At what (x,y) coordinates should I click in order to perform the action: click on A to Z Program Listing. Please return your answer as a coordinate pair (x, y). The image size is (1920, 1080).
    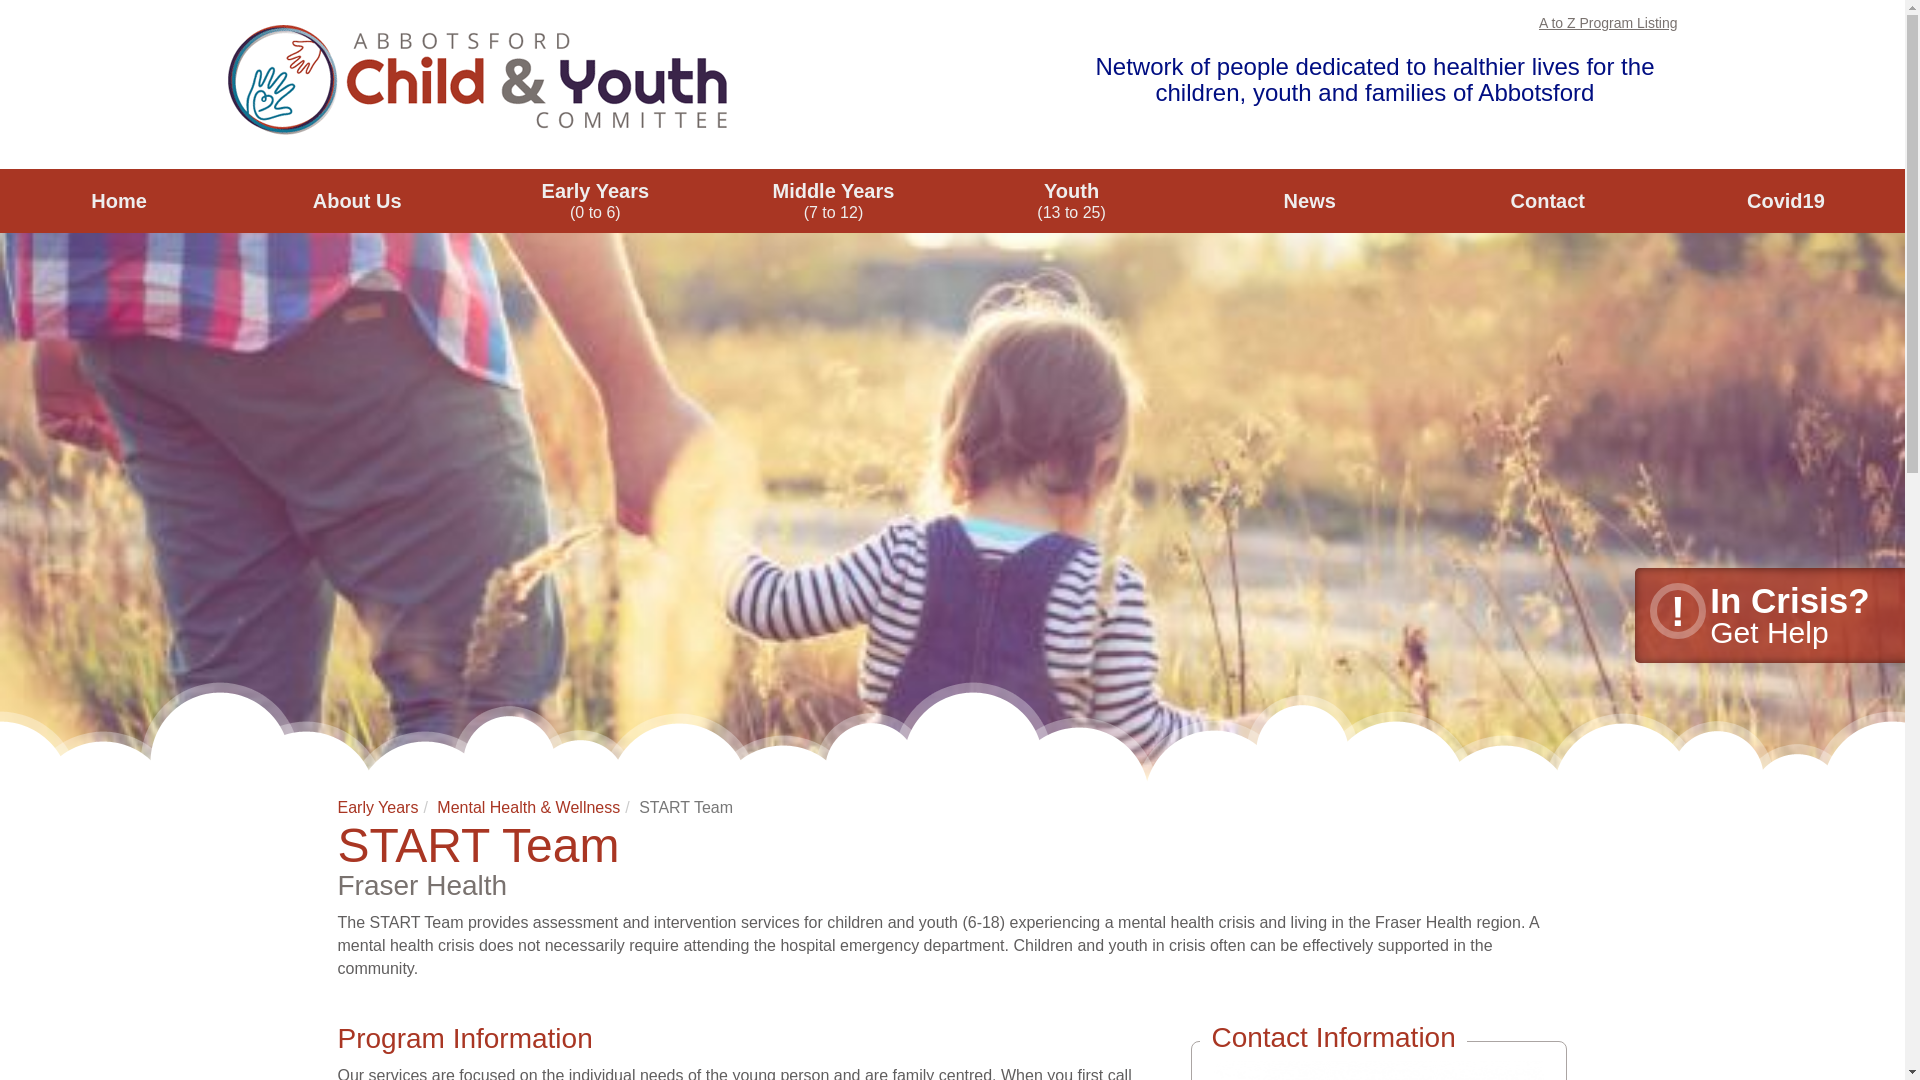
    Looking at the image, I should click on (1608, 23).